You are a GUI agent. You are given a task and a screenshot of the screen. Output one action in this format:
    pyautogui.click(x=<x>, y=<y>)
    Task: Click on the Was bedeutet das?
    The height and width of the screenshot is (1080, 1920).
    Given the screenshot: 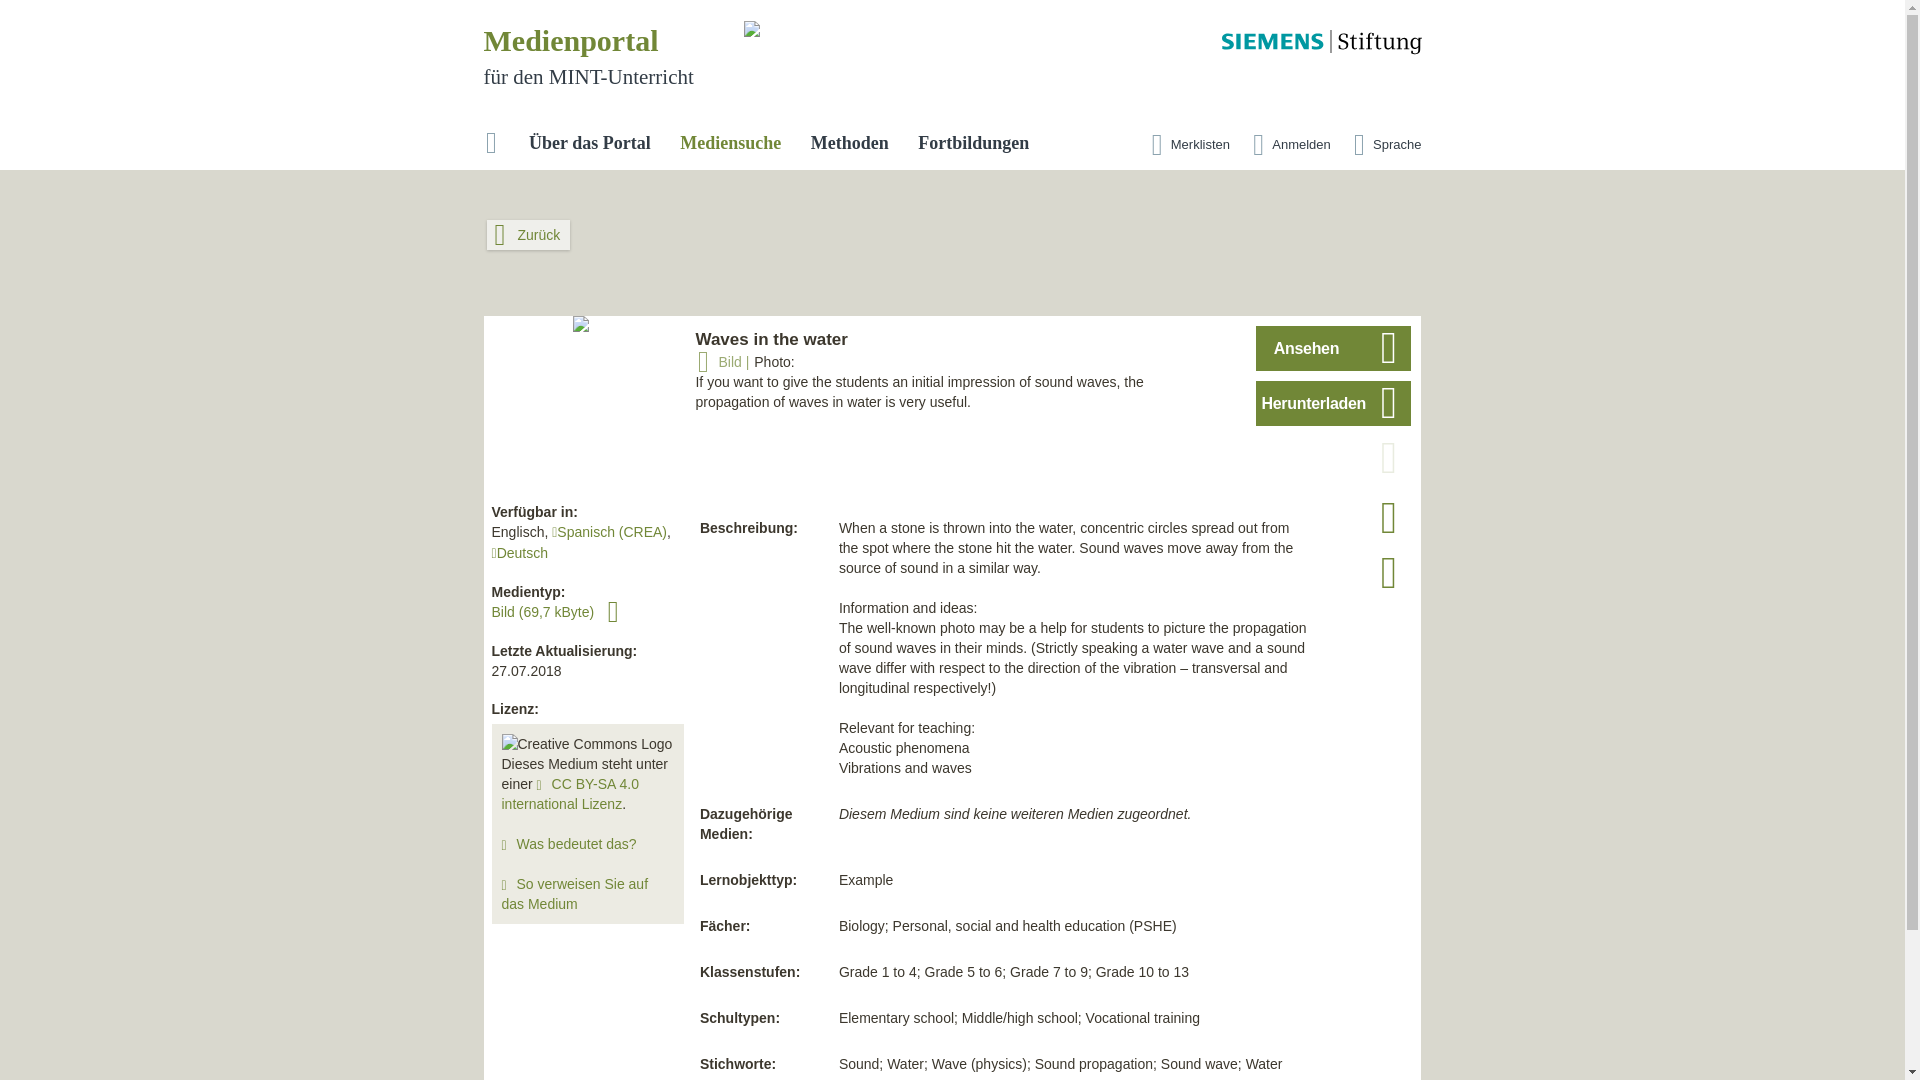 What is the action you would take?
    pyautogui.click(x=576, y=844)
    